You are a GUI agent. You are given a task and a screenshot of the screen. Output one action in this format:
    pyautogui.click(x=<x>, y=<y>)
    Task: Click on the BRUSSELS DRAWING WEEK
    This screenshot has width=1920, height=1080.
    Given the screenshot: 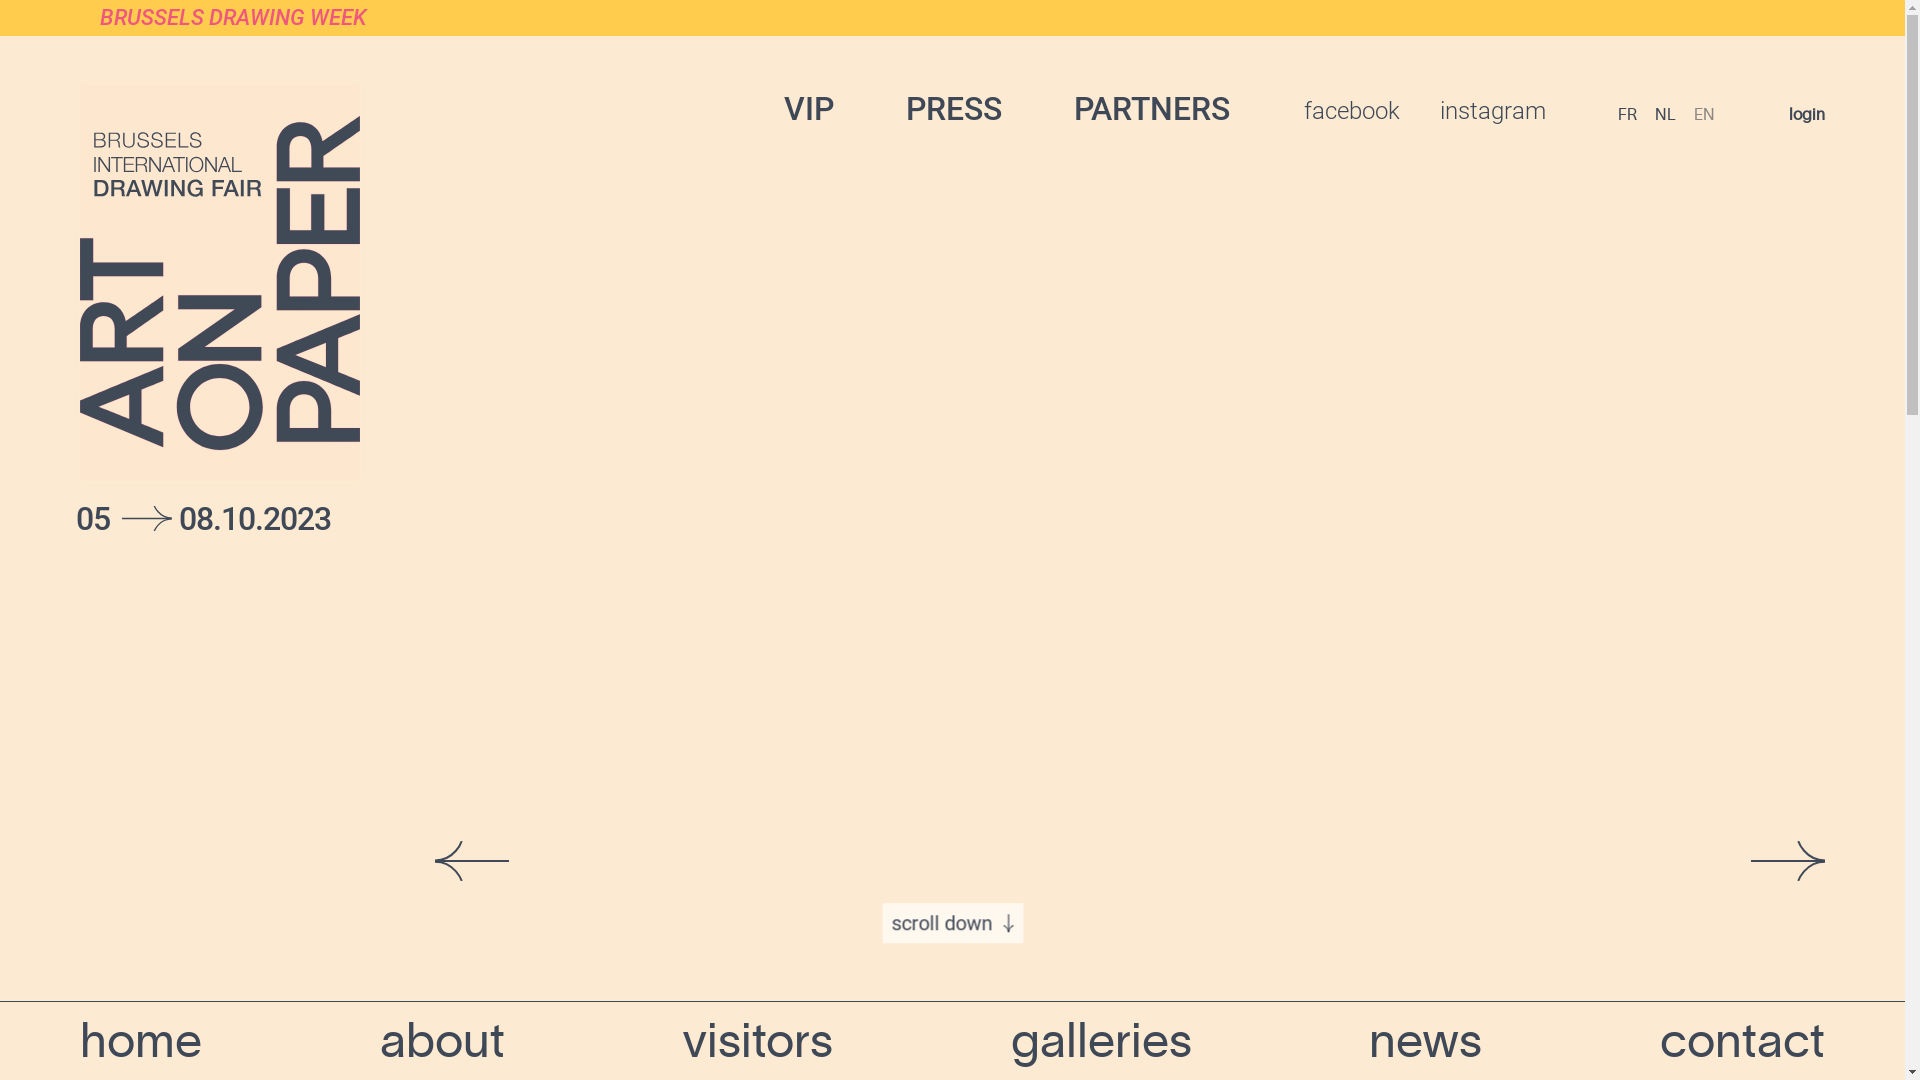 What is the action you would take?
    pyautogui.click(x=952, y=18)
    